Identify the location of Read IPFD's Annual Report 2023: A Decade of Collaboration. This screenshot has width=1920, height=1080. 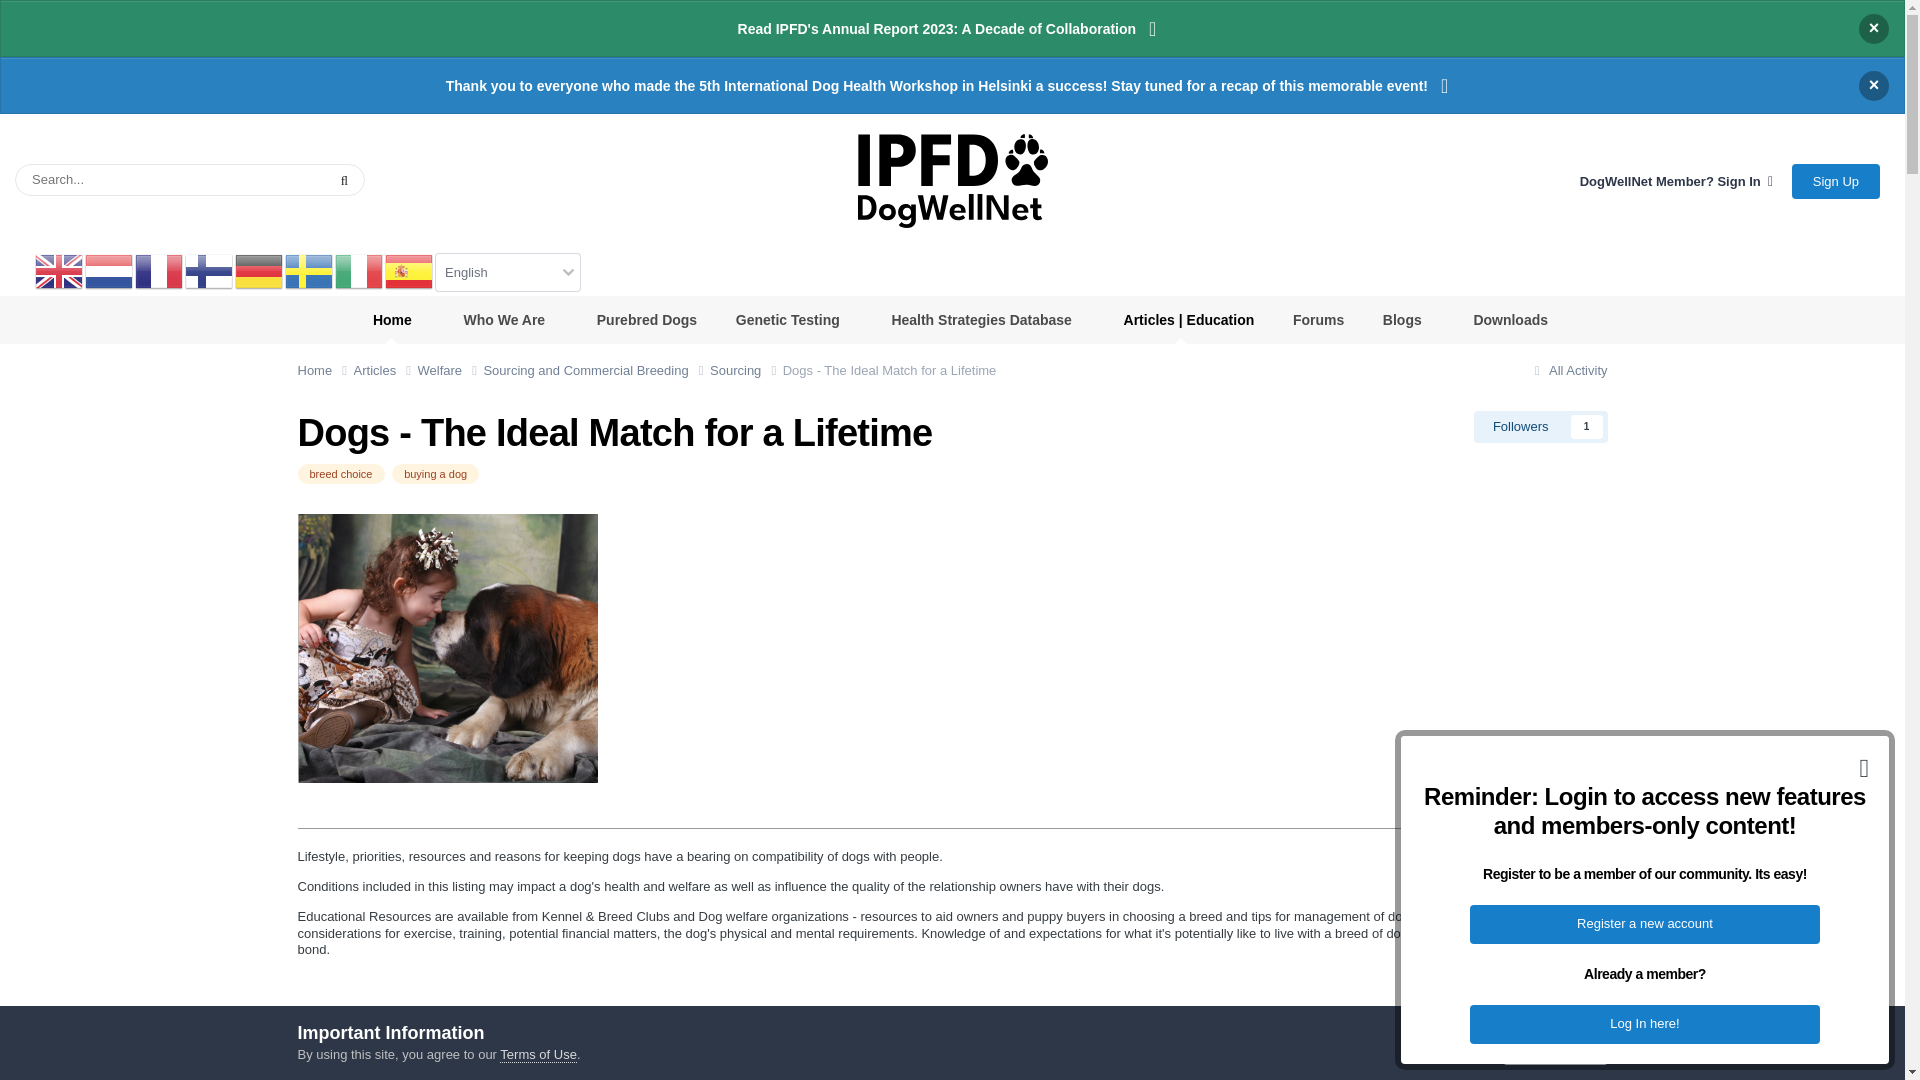
(952, 28).